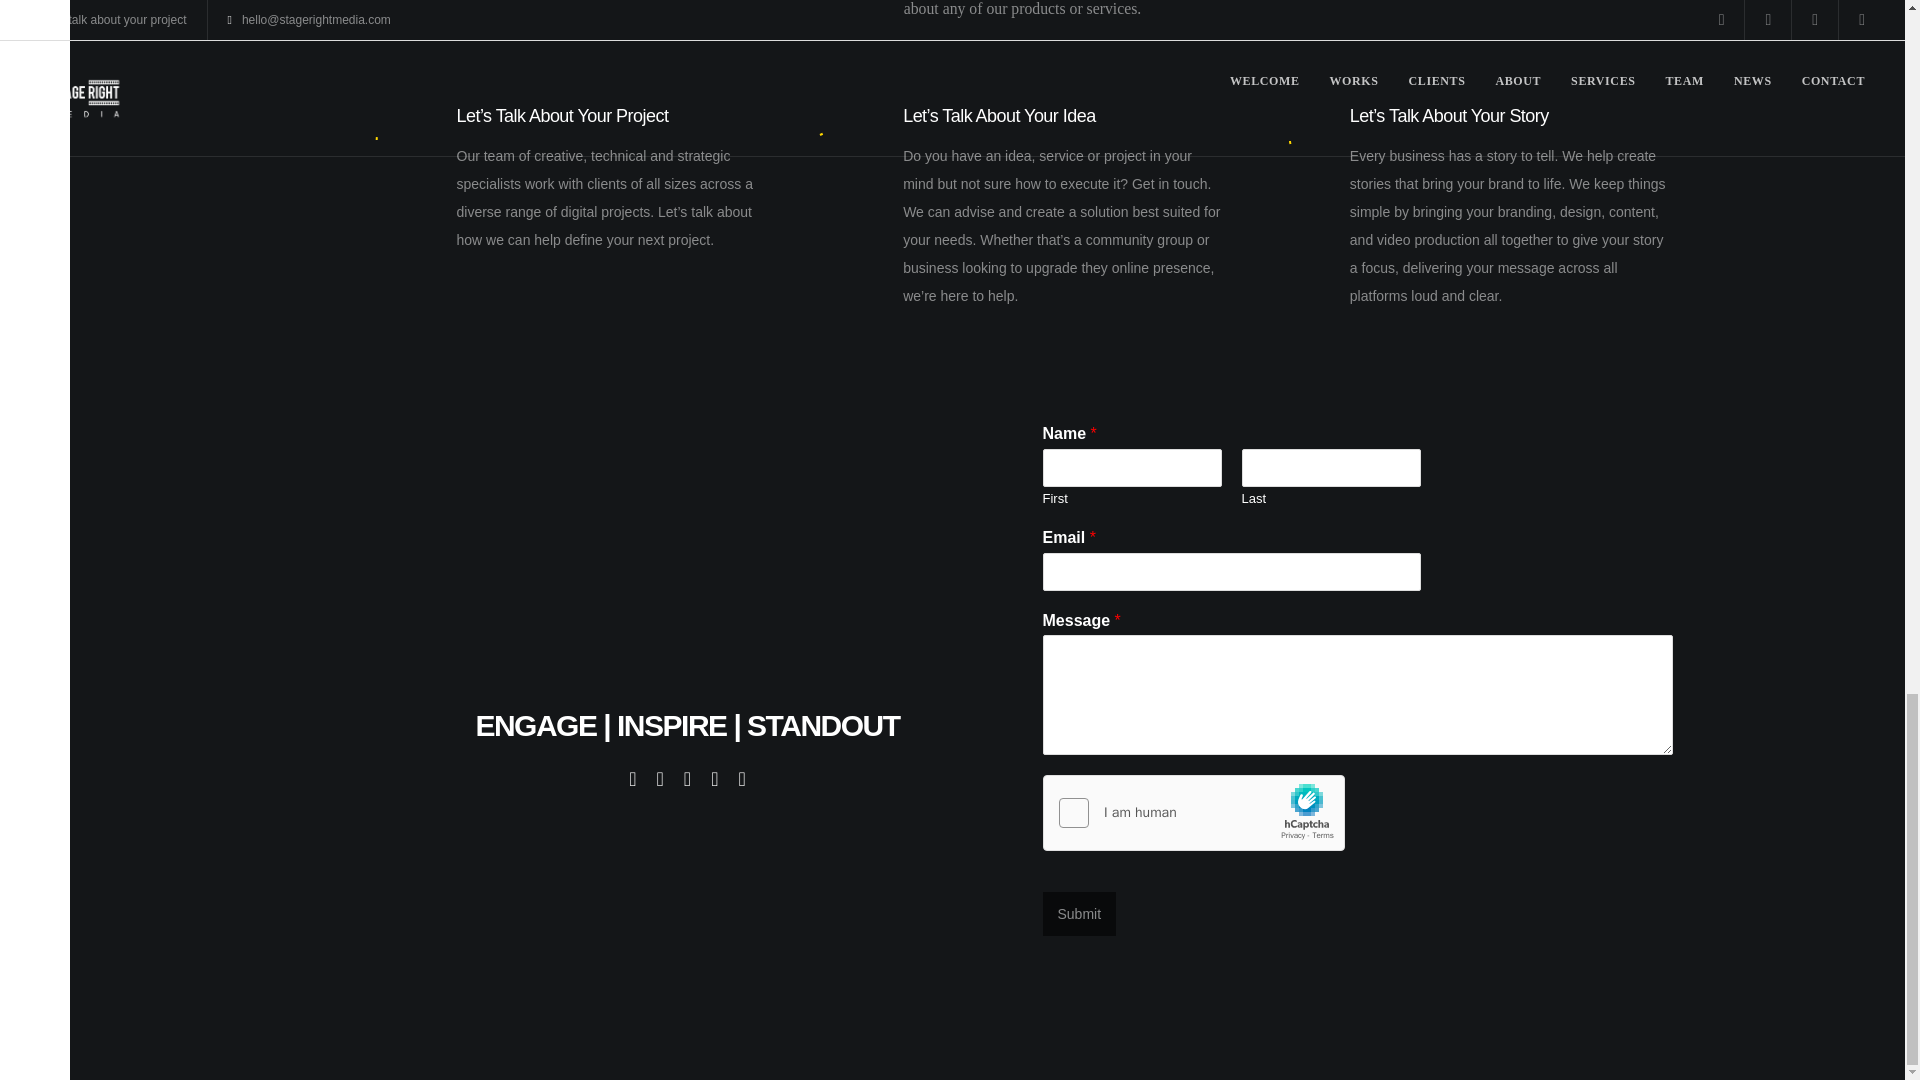  What do you see at coordinates (1078, 914) in the screenshot?
I see `Submit` at bounding box center [1078, 914].